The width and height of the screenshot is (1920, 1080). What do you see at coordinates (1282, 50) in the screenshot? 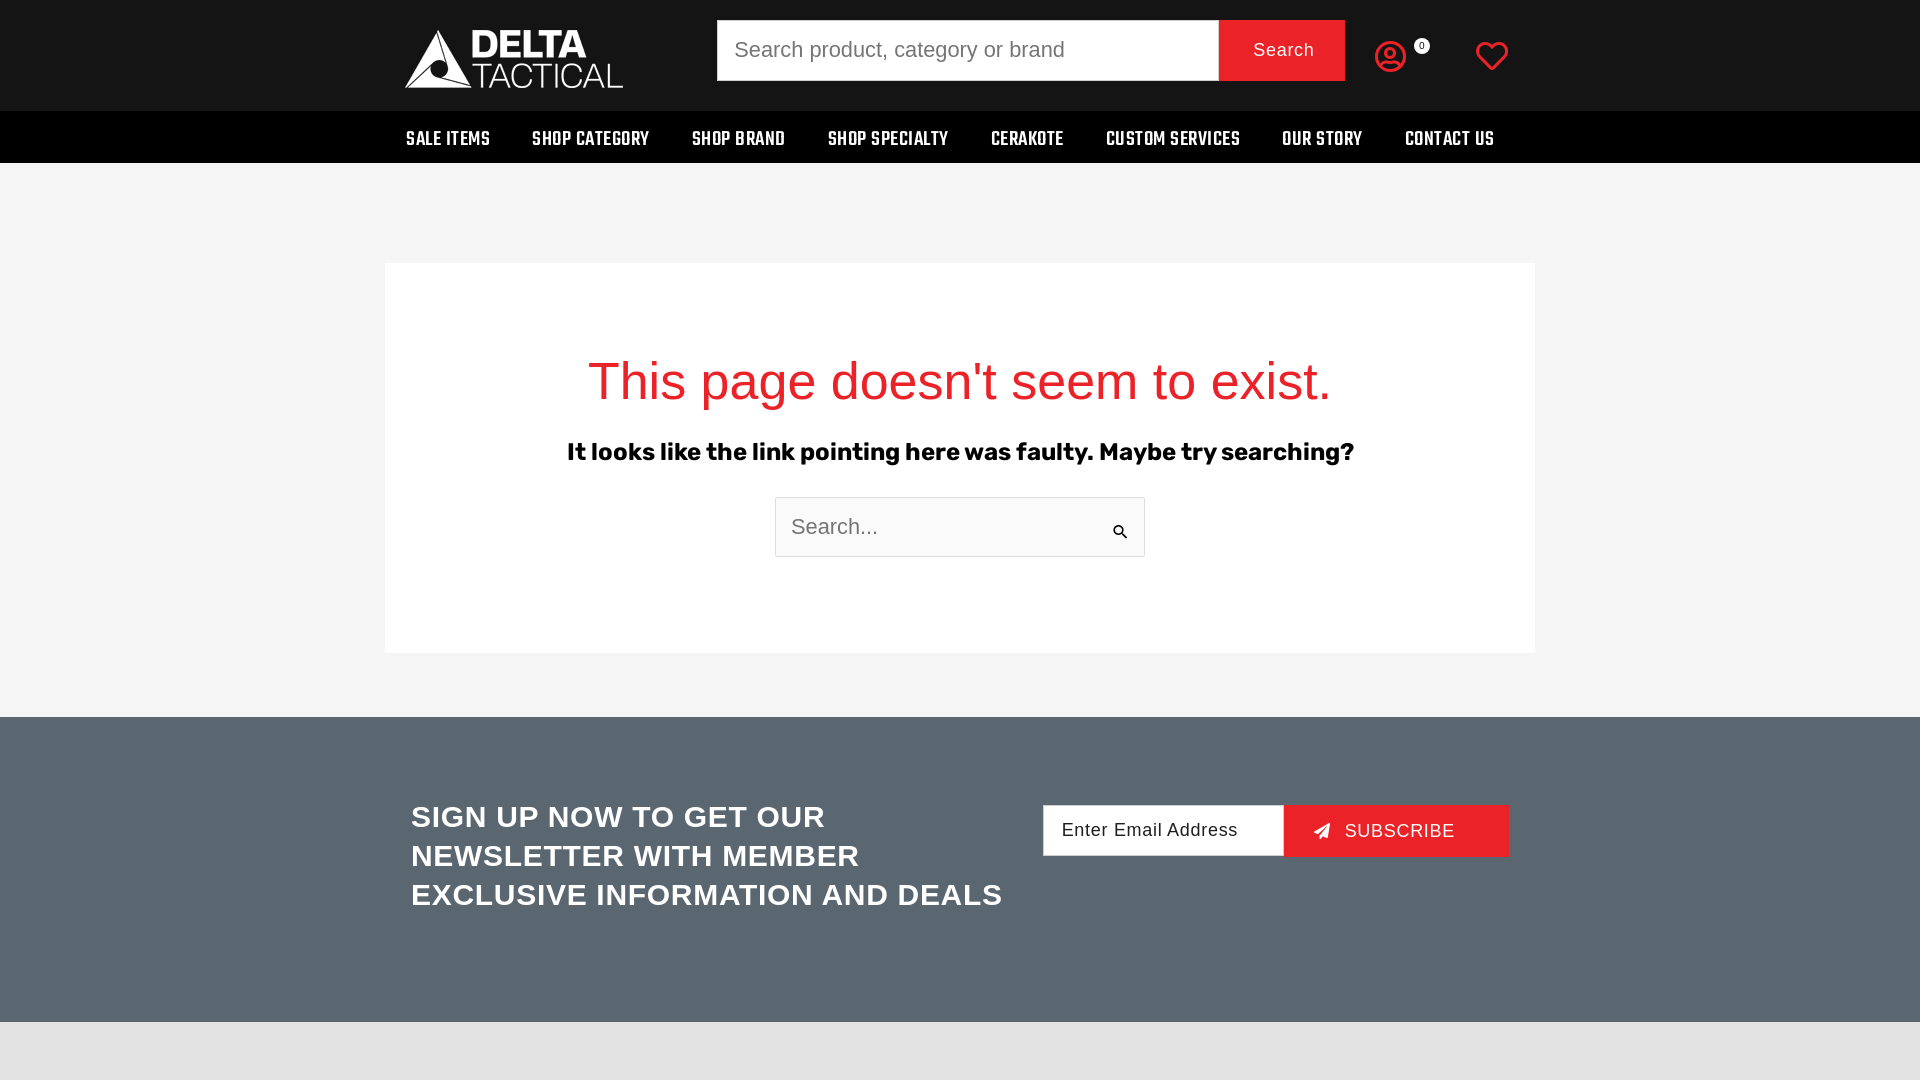
I see `Search` at bounding box center [1282, 50].